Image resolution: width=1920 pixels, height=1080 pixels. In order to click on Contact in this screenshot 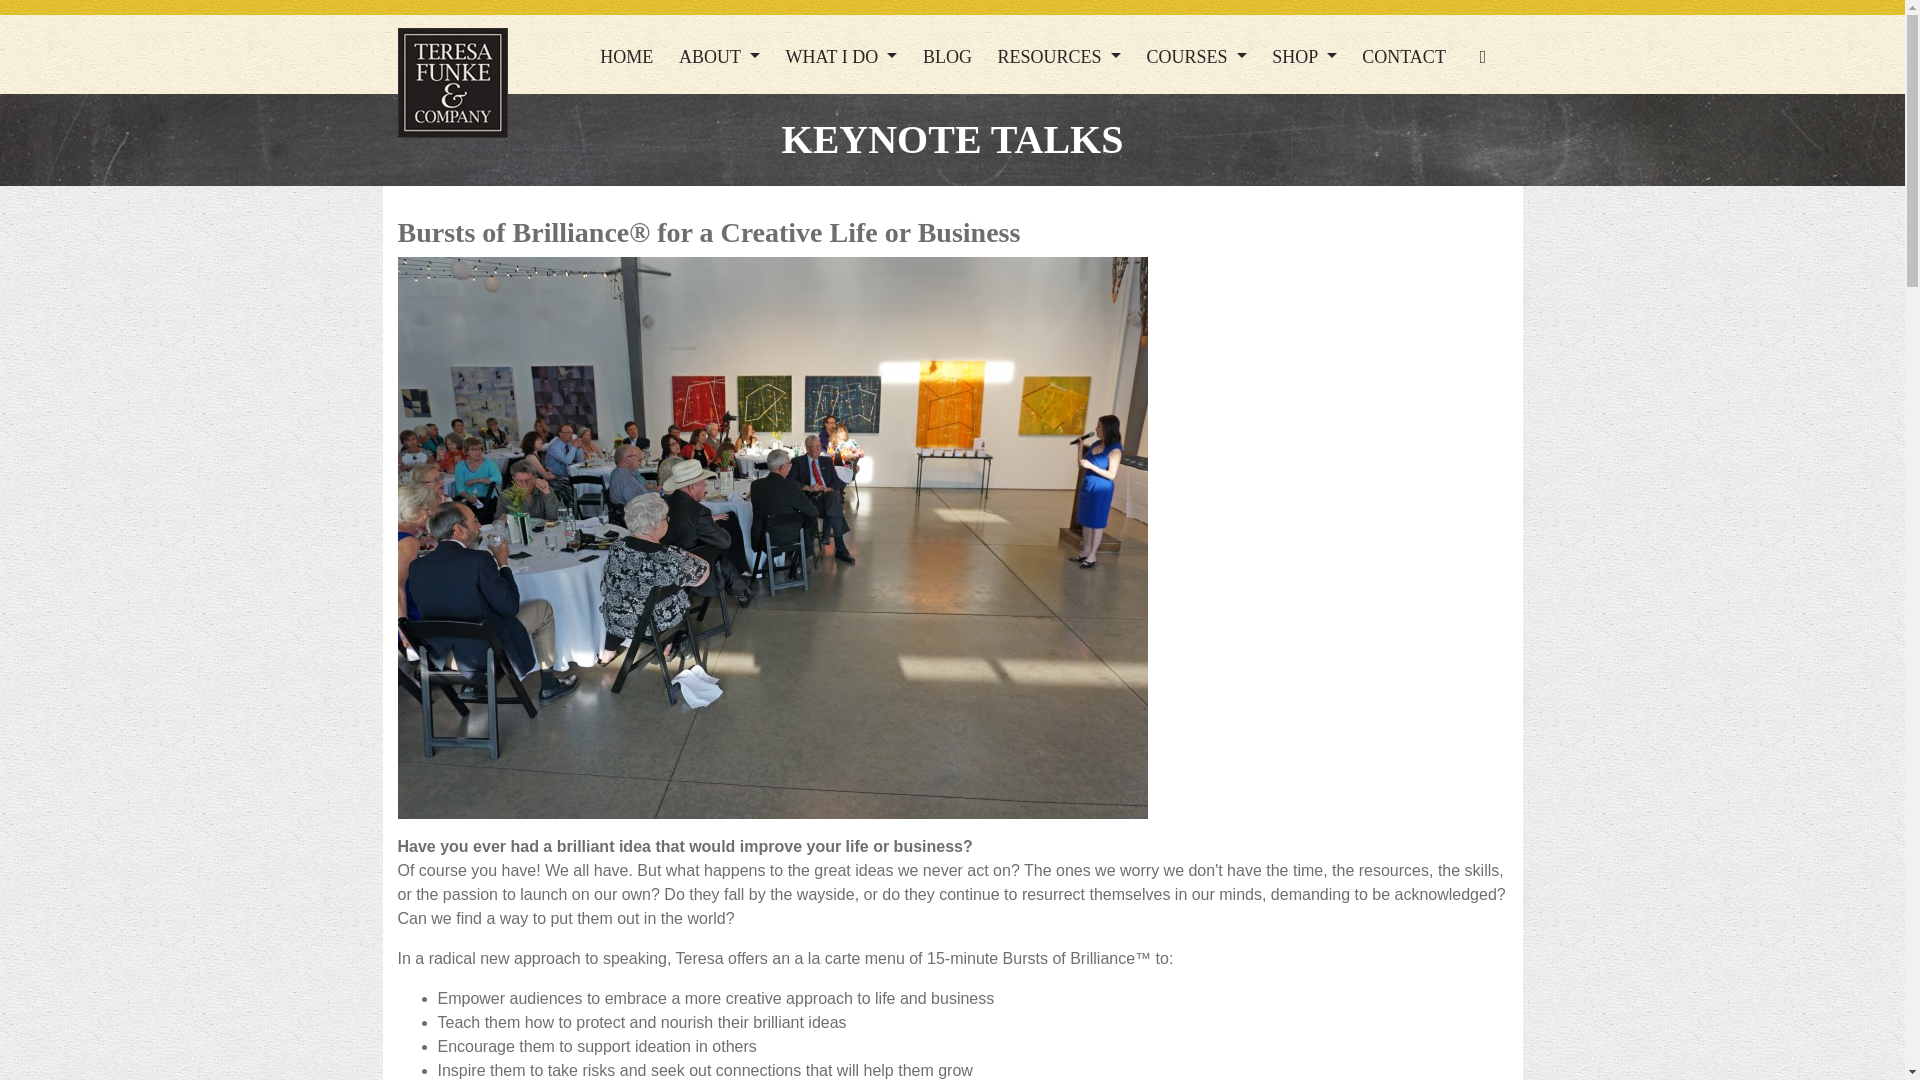, I will do `click(1403, 56)`.